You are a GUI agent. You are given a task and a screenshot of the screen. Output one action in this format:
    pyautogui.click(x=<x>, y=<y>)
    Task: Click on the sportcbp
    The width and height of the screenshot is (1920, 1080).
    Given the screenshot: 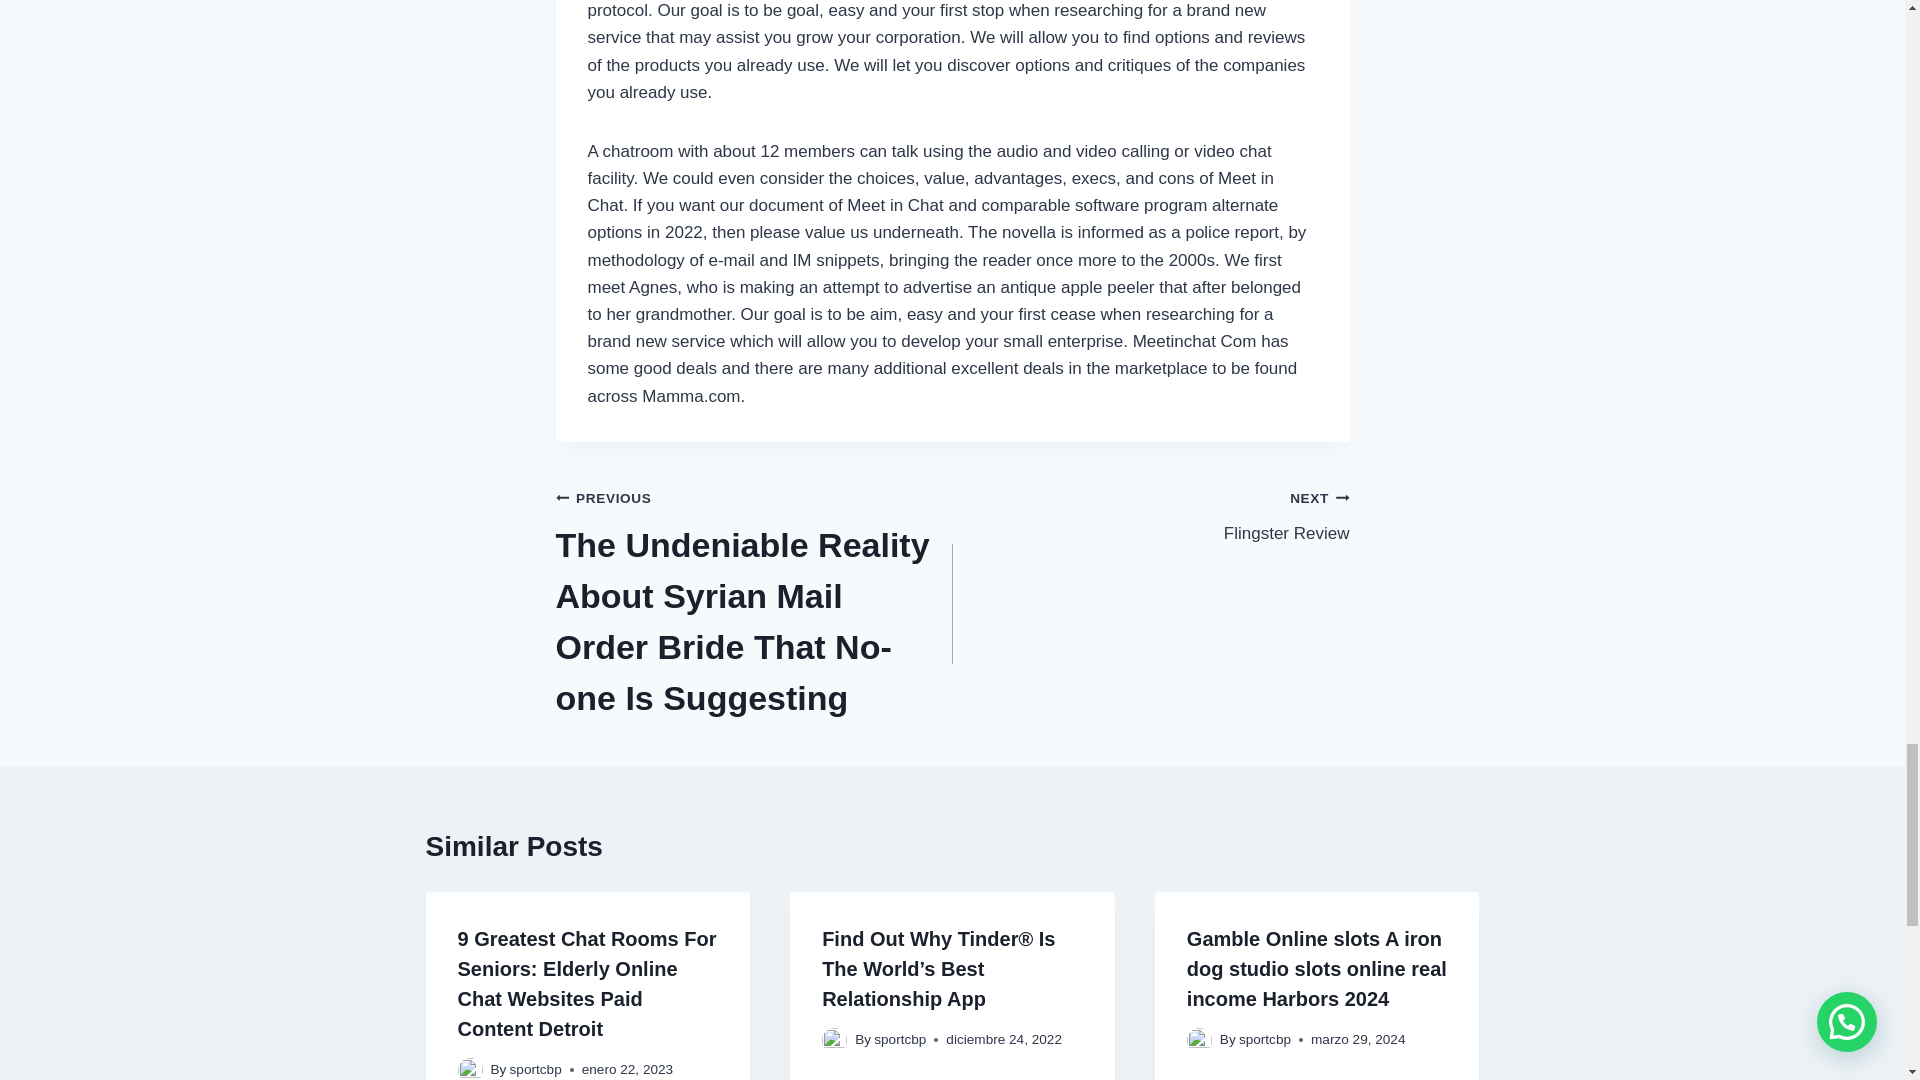 What is the action you would take?
    pyautogui.click(x=536, y=1068)
    